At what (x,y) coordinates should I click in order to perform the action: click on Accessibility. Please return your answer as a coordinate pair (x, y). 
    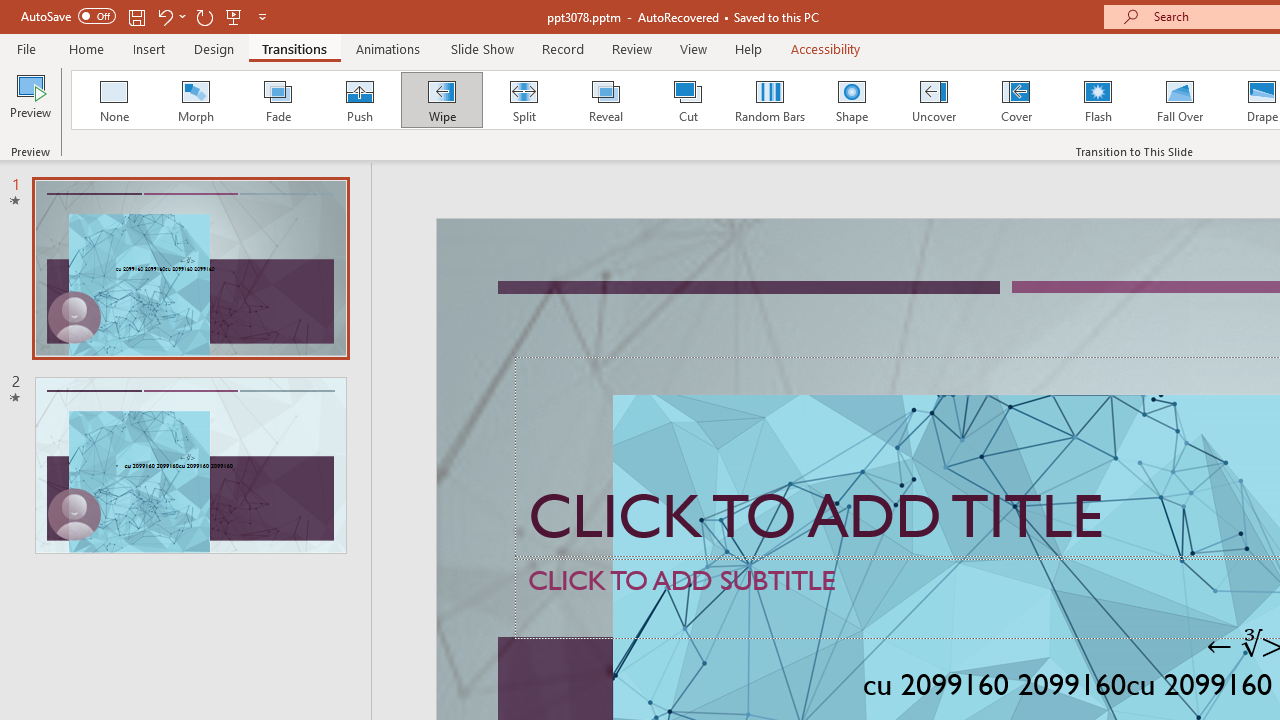
    Looking at the image, I should click on (826, 48).